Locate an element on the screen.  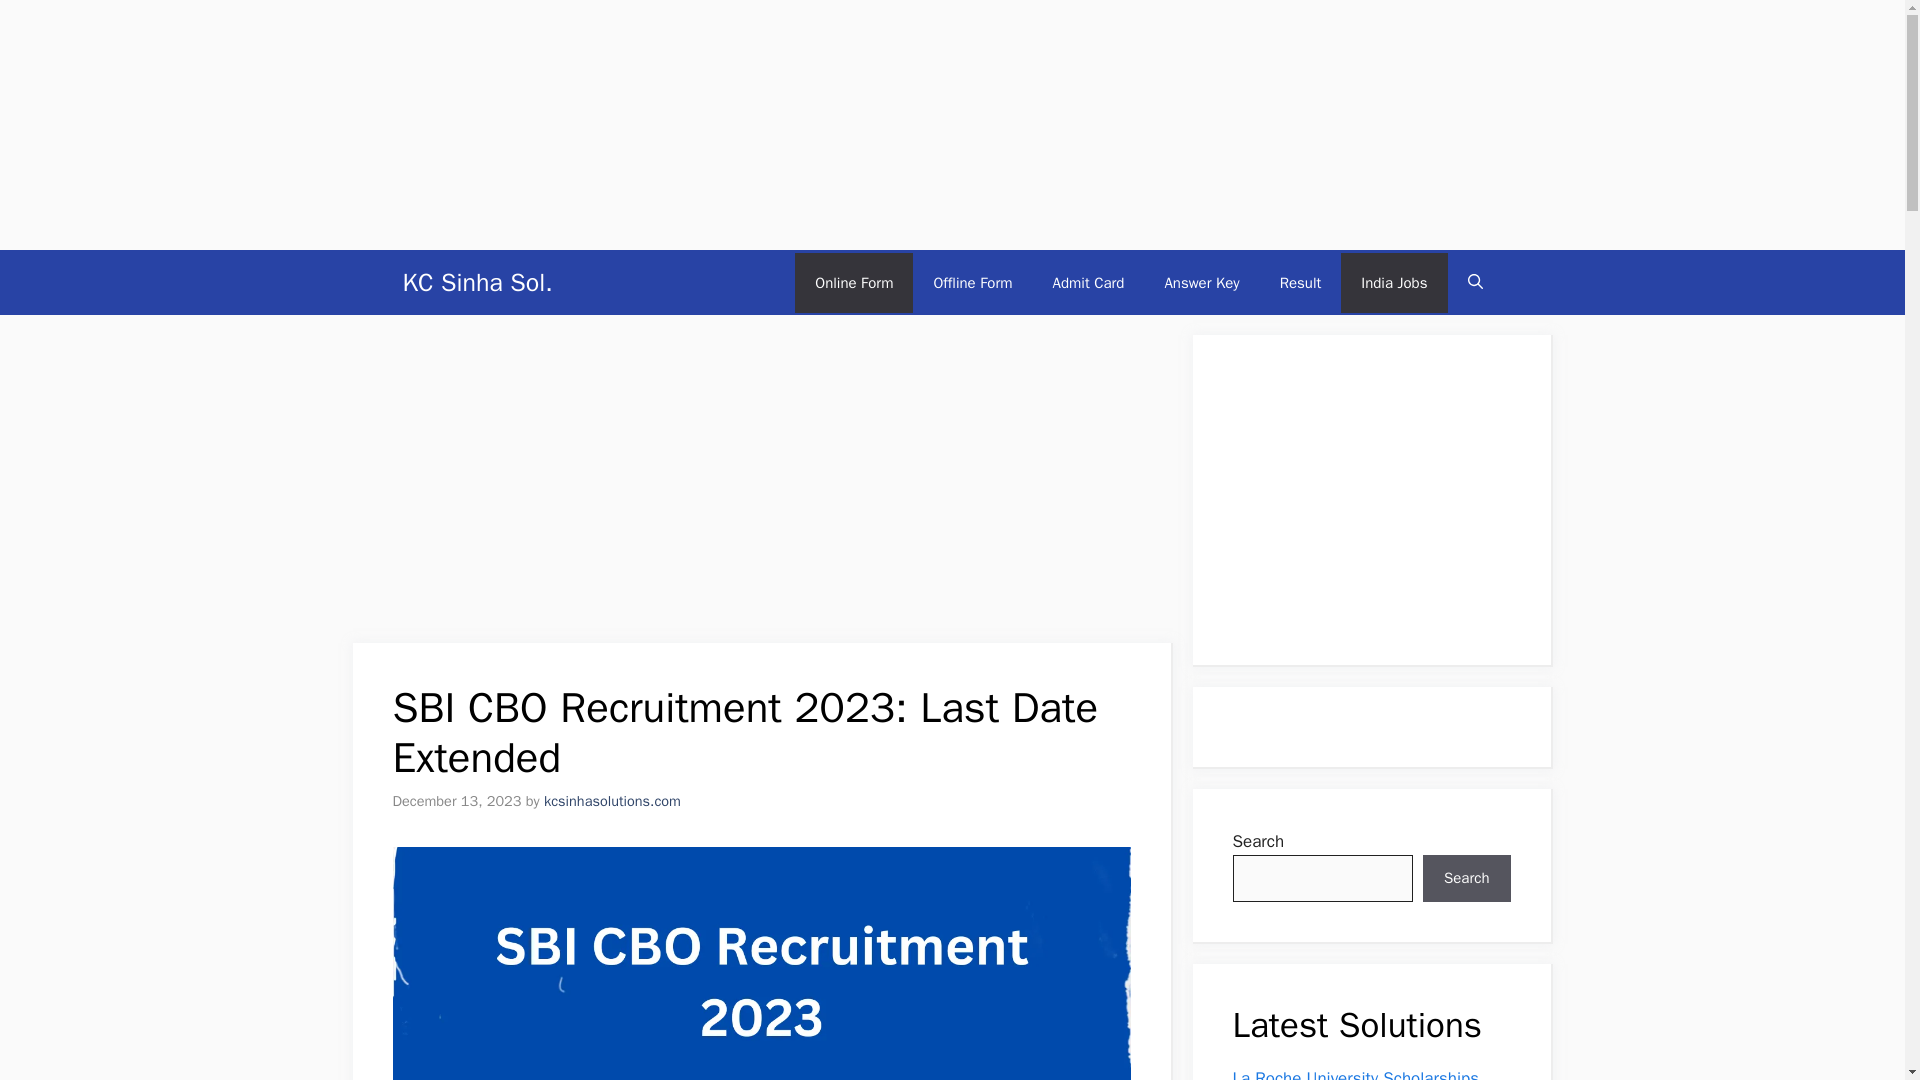
View all posts by kcsinhasolutions.com is located at coordinates (612, 800).